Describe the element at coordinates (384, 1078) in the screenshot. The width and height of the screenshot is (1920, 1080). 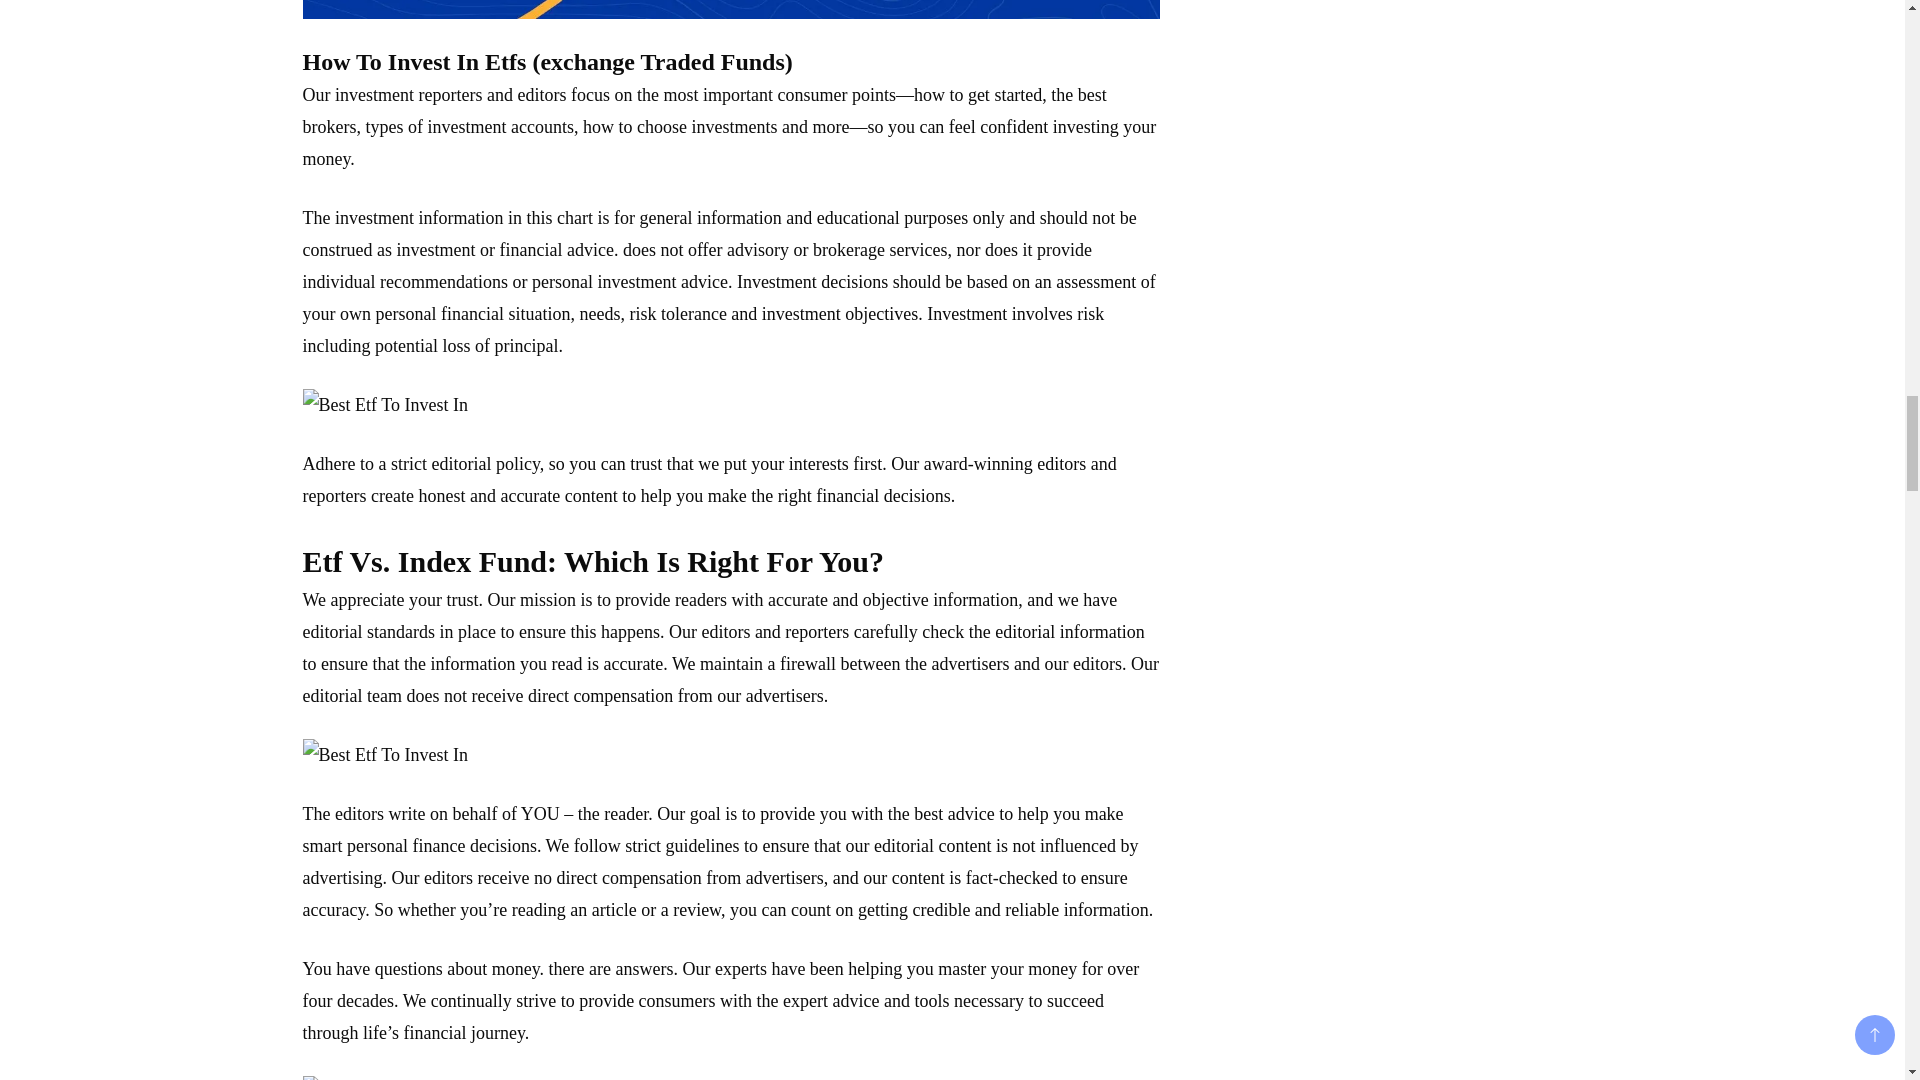
I see `Best Etf To Invest In` at that location.